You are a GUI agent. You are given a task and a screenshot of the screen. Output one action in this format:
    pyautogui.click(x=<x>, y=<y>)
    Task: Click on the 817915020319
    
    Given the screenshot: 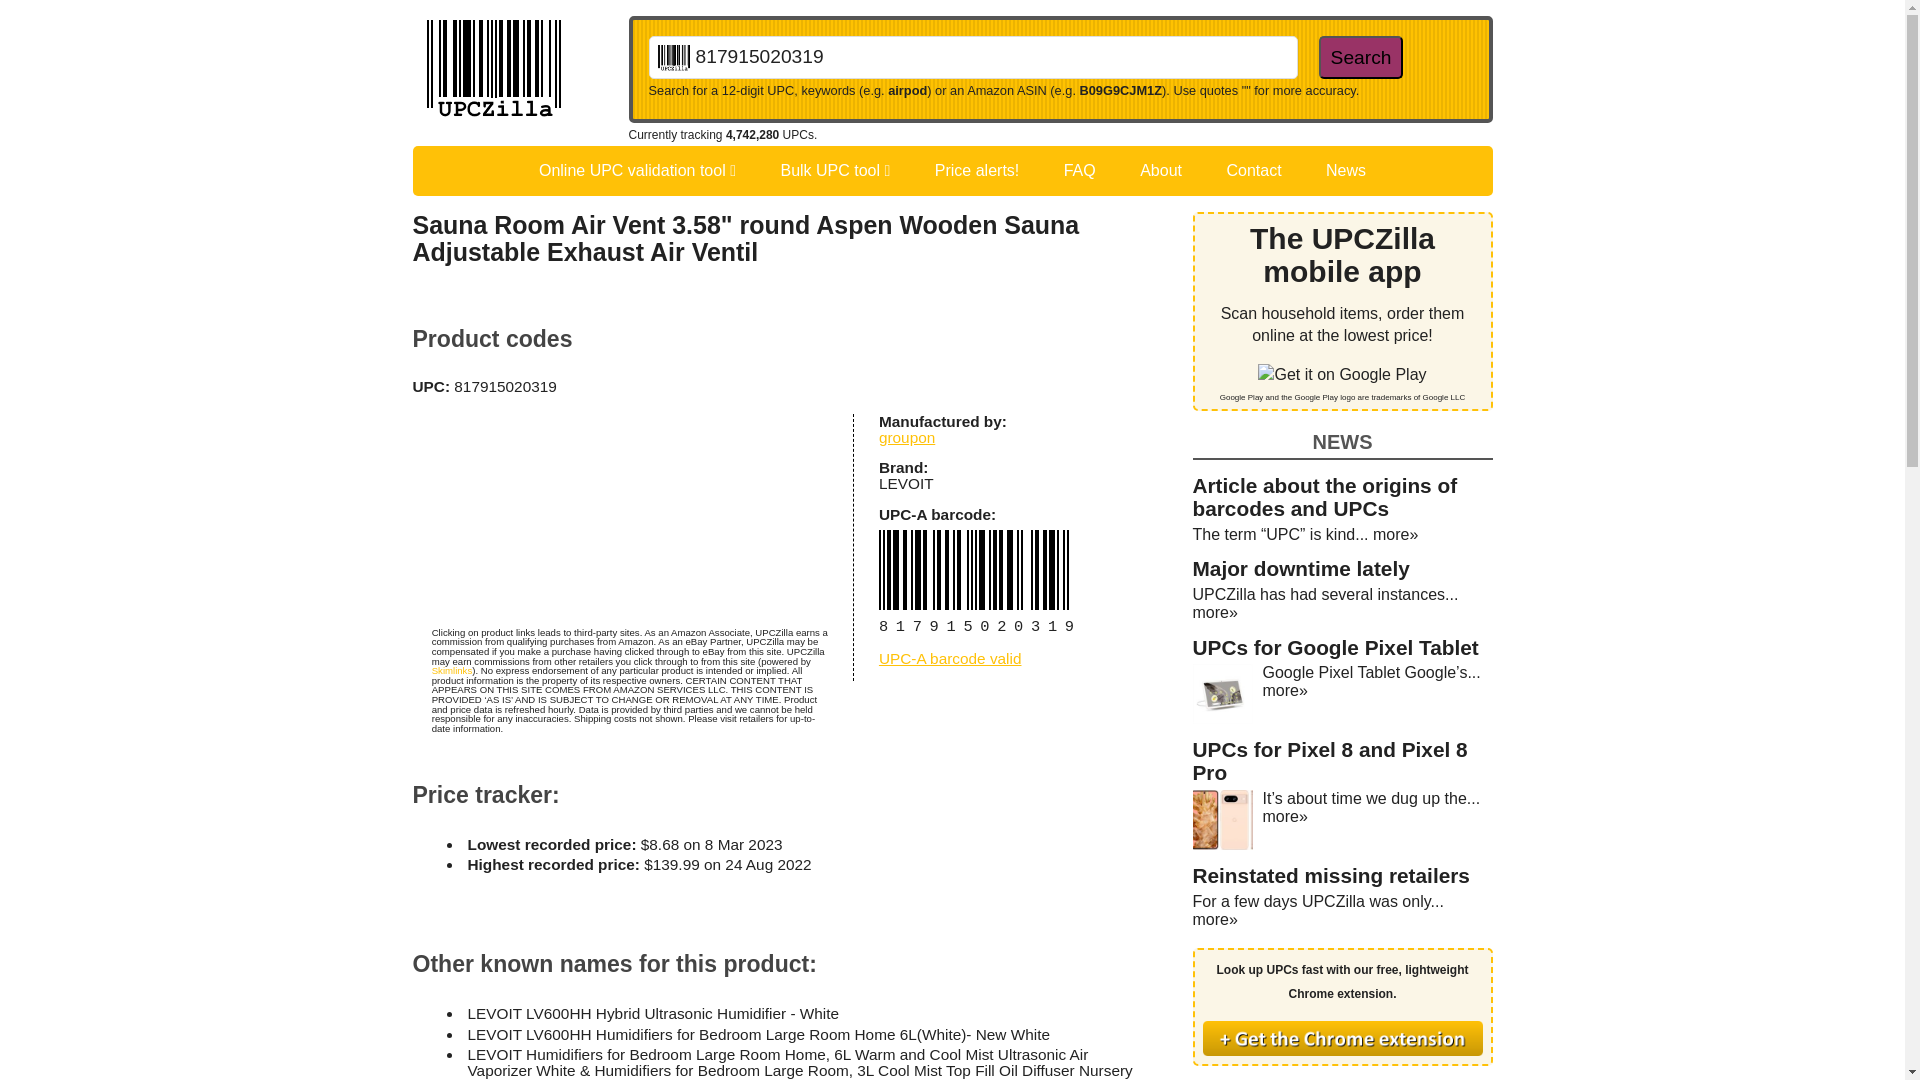 What is the action you would take?
    pyautogui.click(x=972, y=56)
    